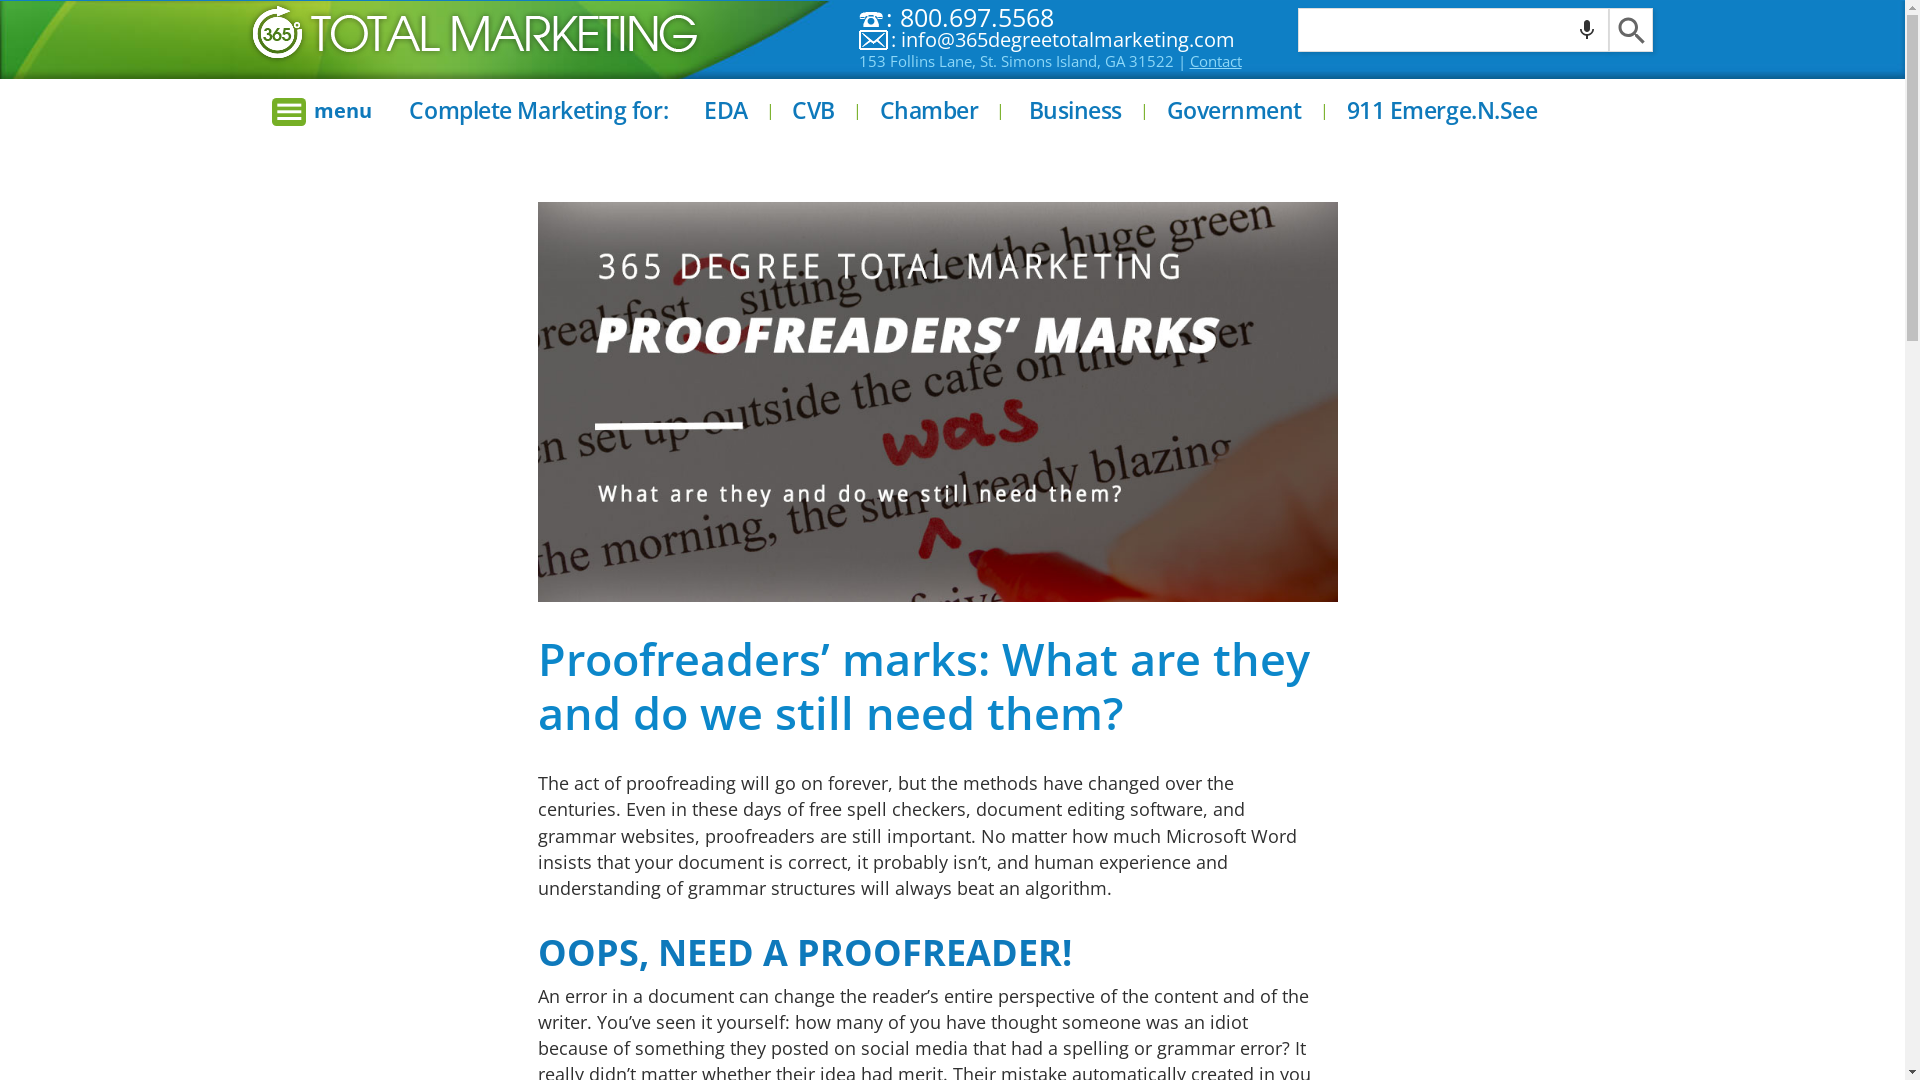  What do you see at coordinates (814, 113) in the screenshot?
I see `CVB` at bounding box center [814, 113].